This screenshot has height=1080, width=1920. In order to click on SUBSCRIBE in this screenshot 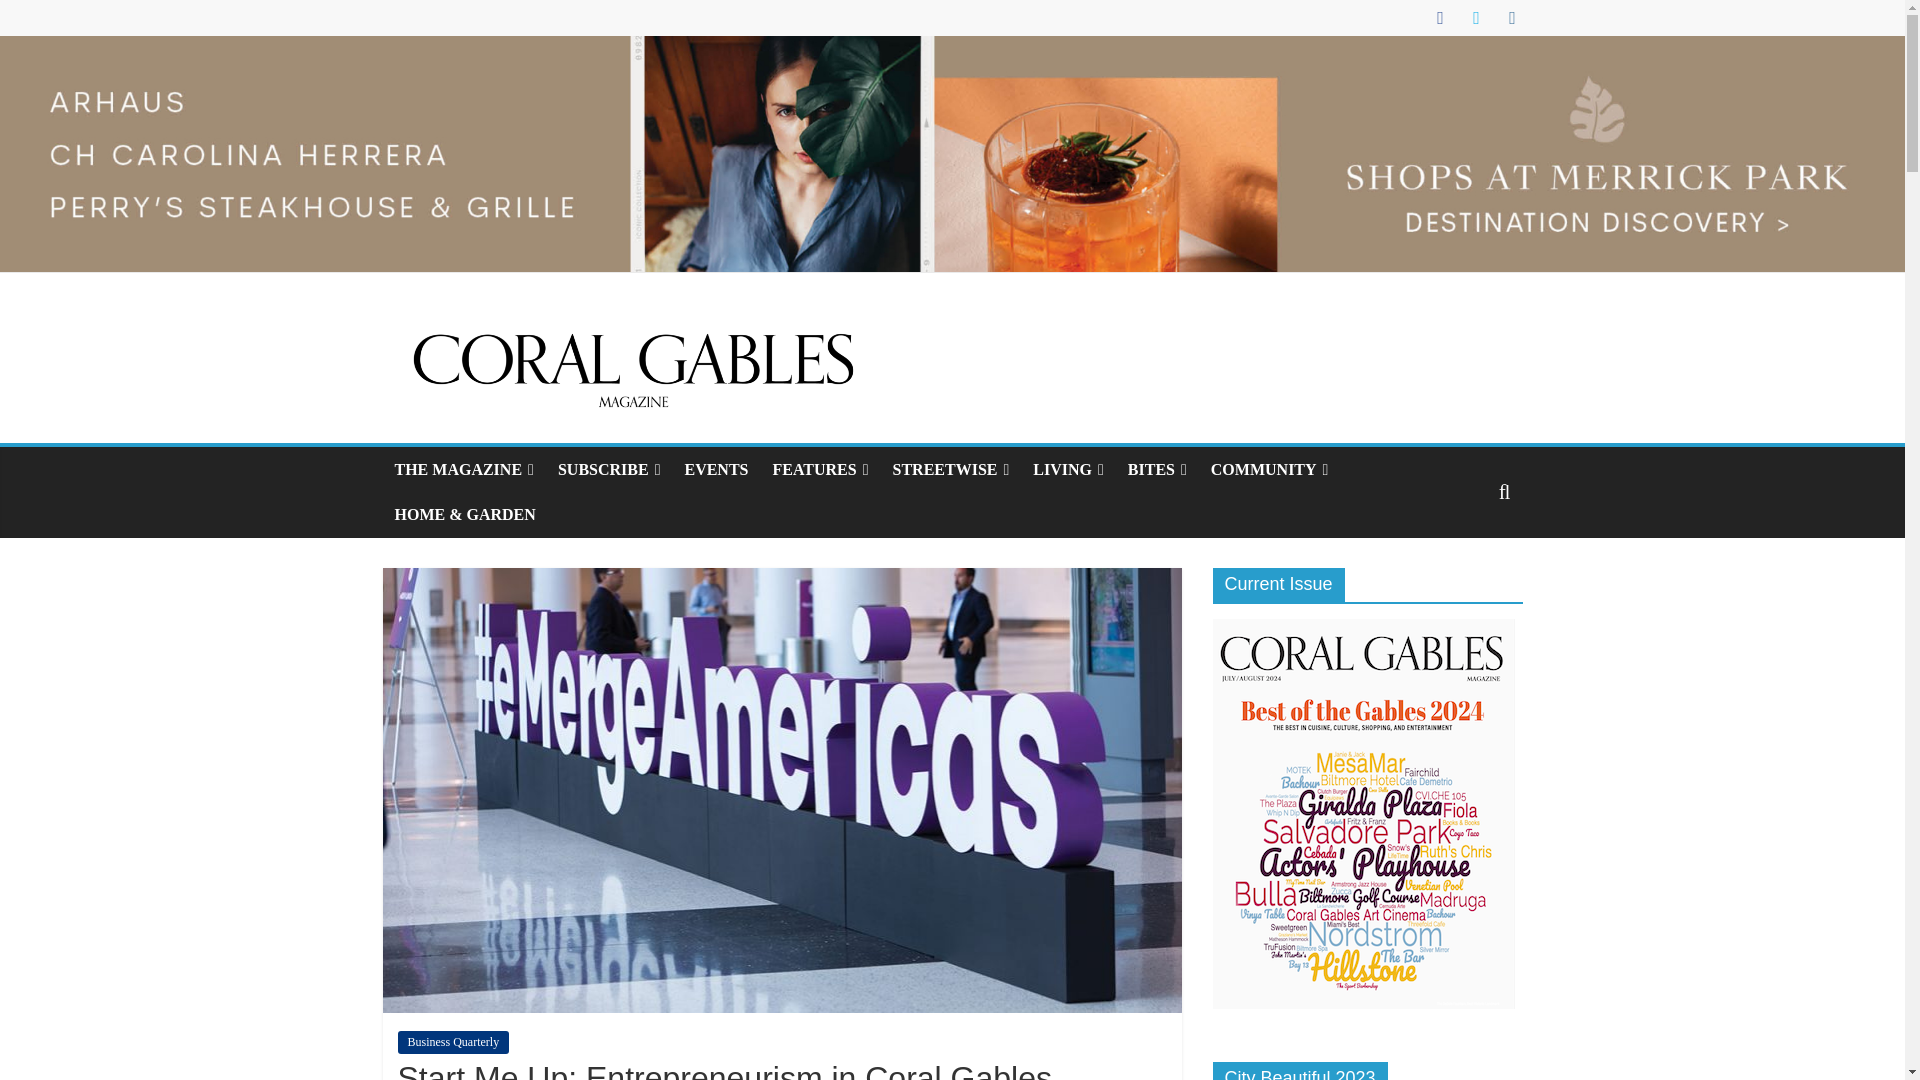, I will do `click(609, 470)`.